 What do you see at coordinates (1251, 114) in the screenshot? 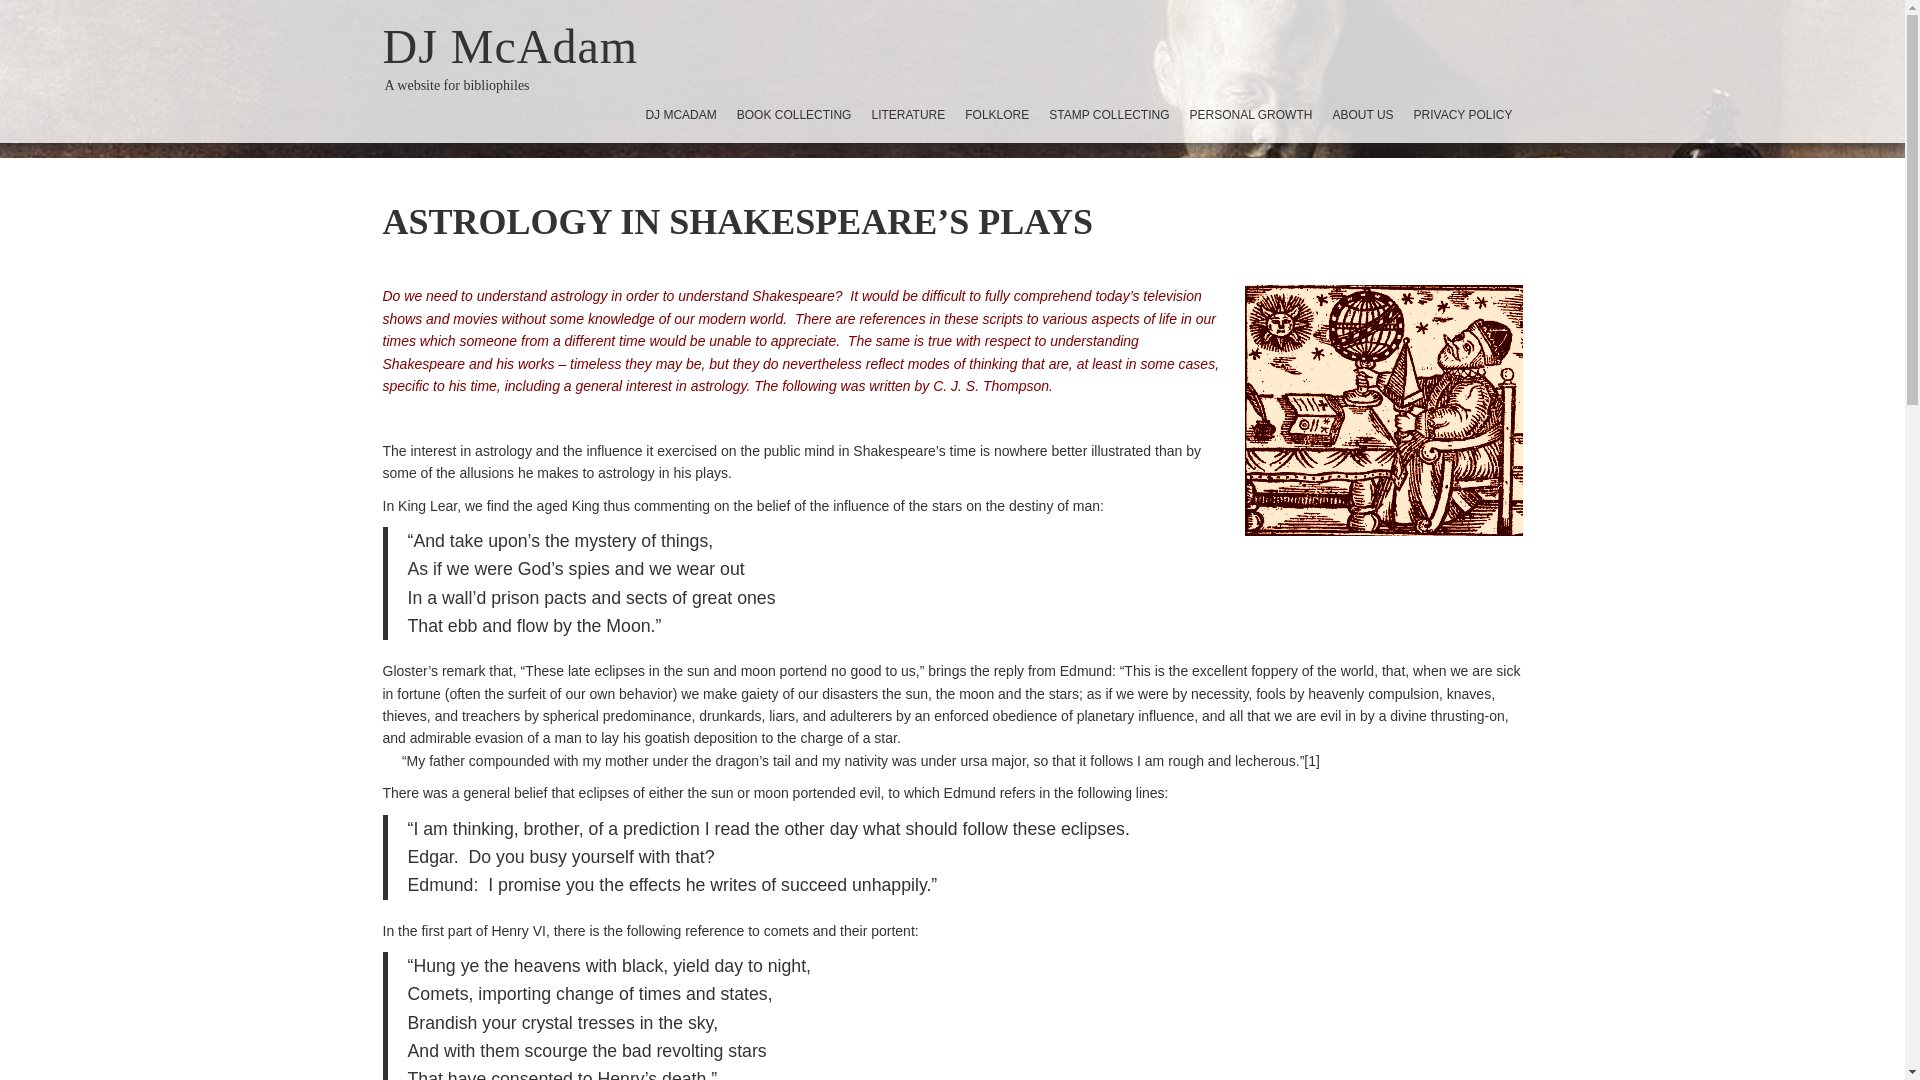
I see `PERSONAL GROWTH` at bounding box center [1251, 114].